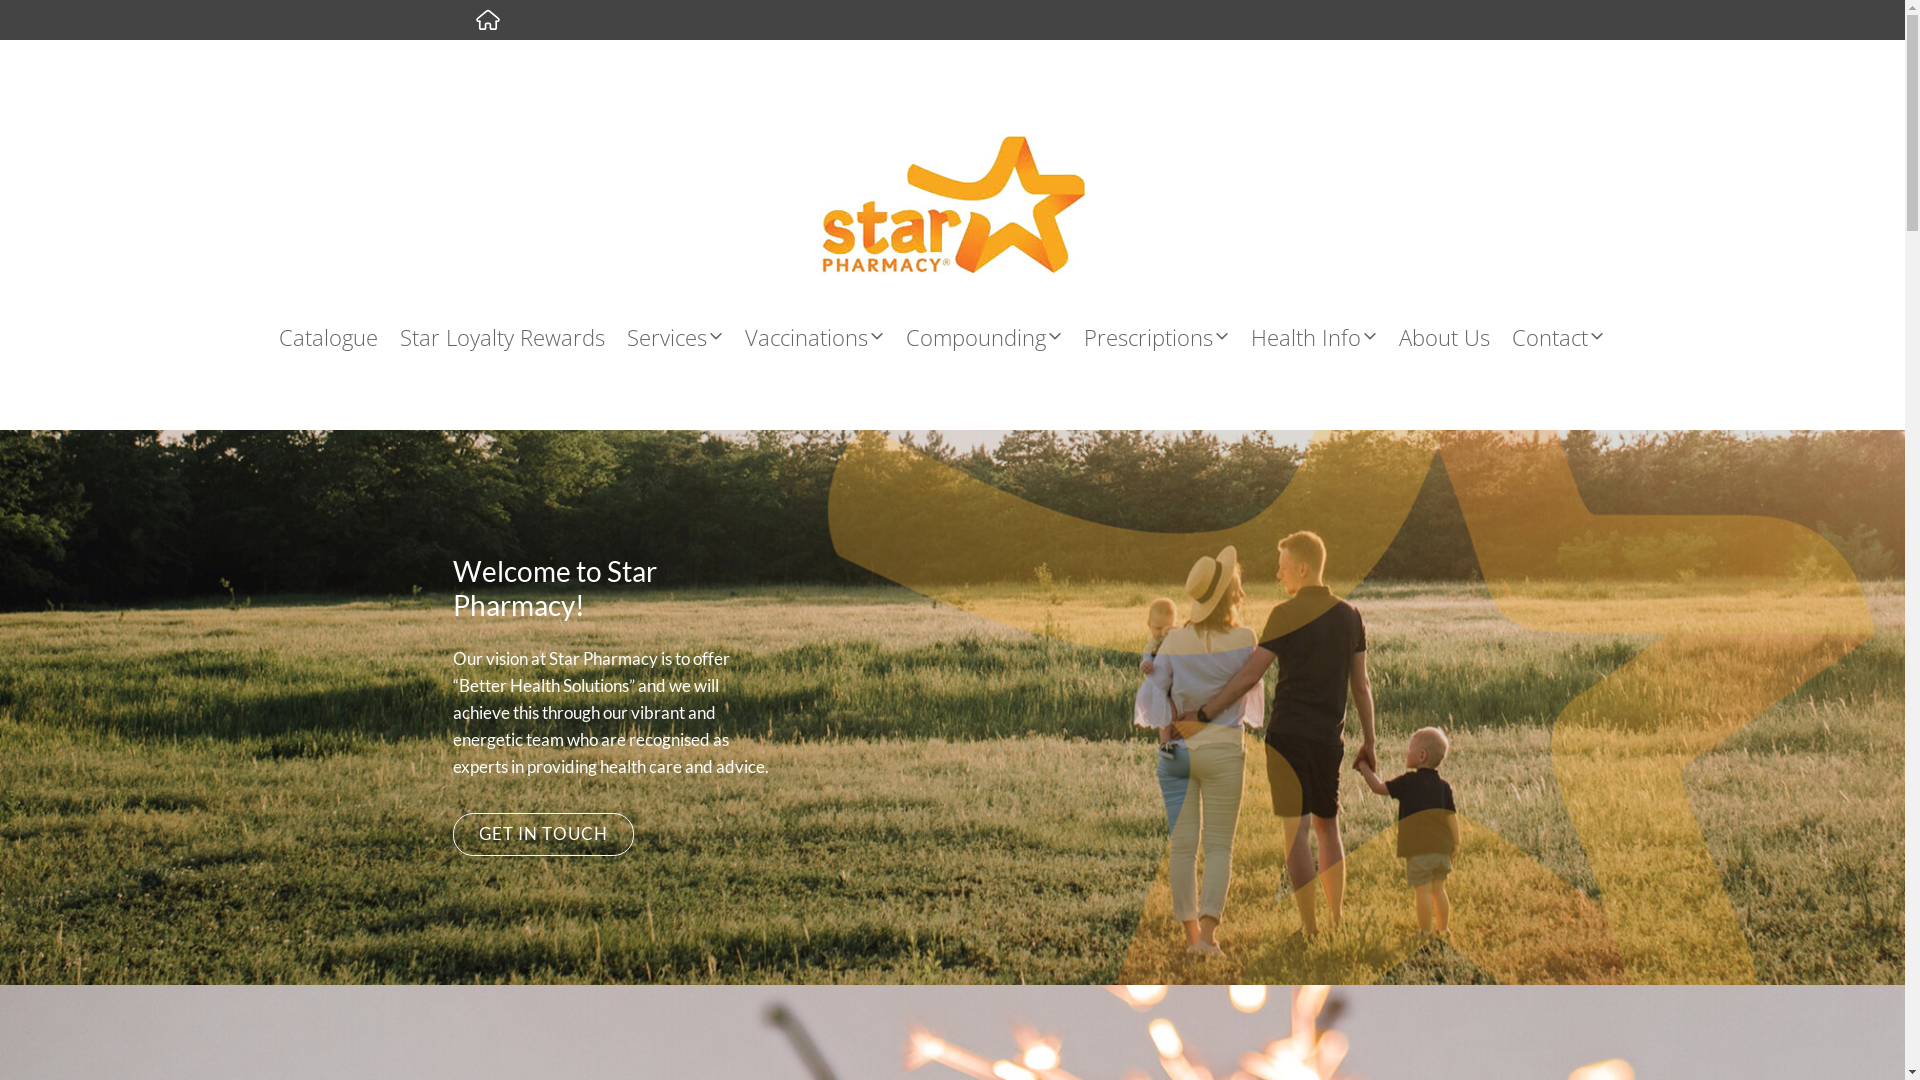 The width and height of the screenshot is (1920, 1080). I want to click on Catalogue, so click(340, 337).